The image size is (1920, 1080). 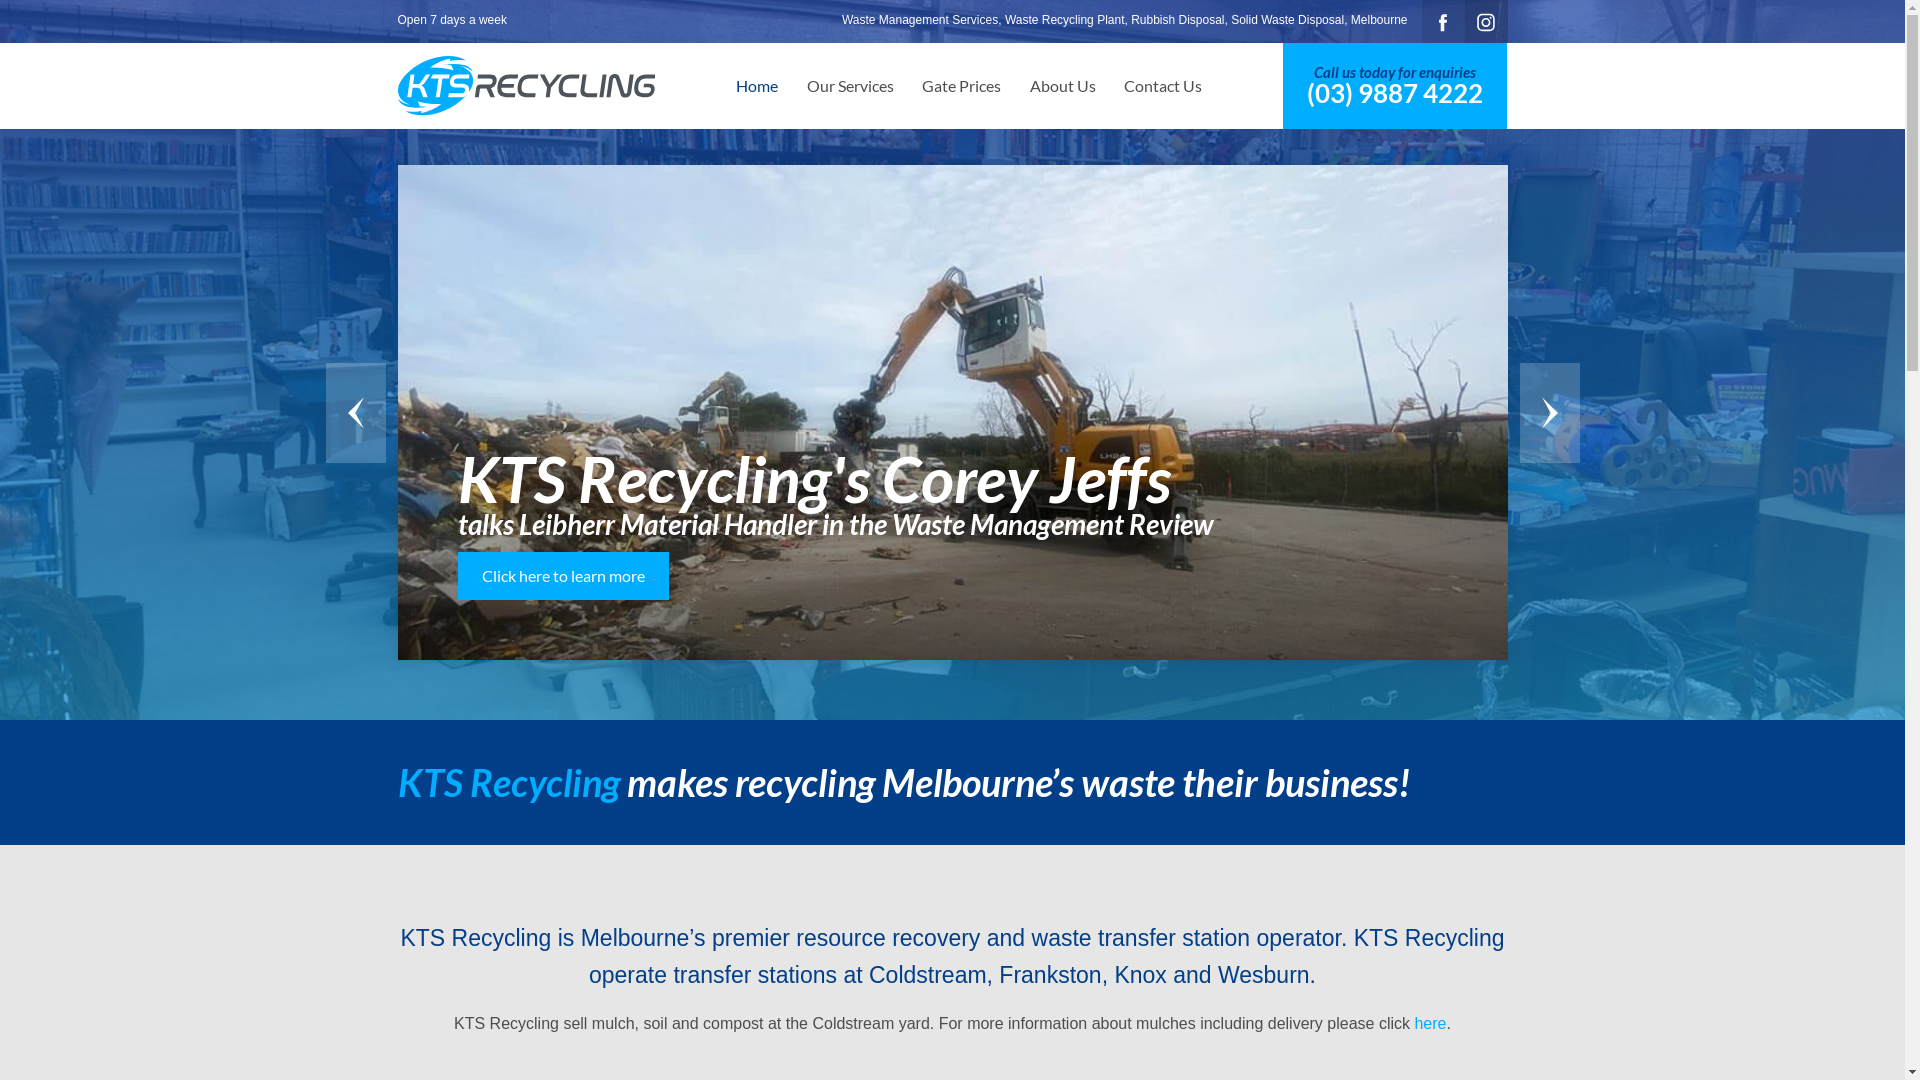 What do you see at coordinates (53, 14) in the screenshot?
I see `Skip to content` at bounding box center [53, 14].